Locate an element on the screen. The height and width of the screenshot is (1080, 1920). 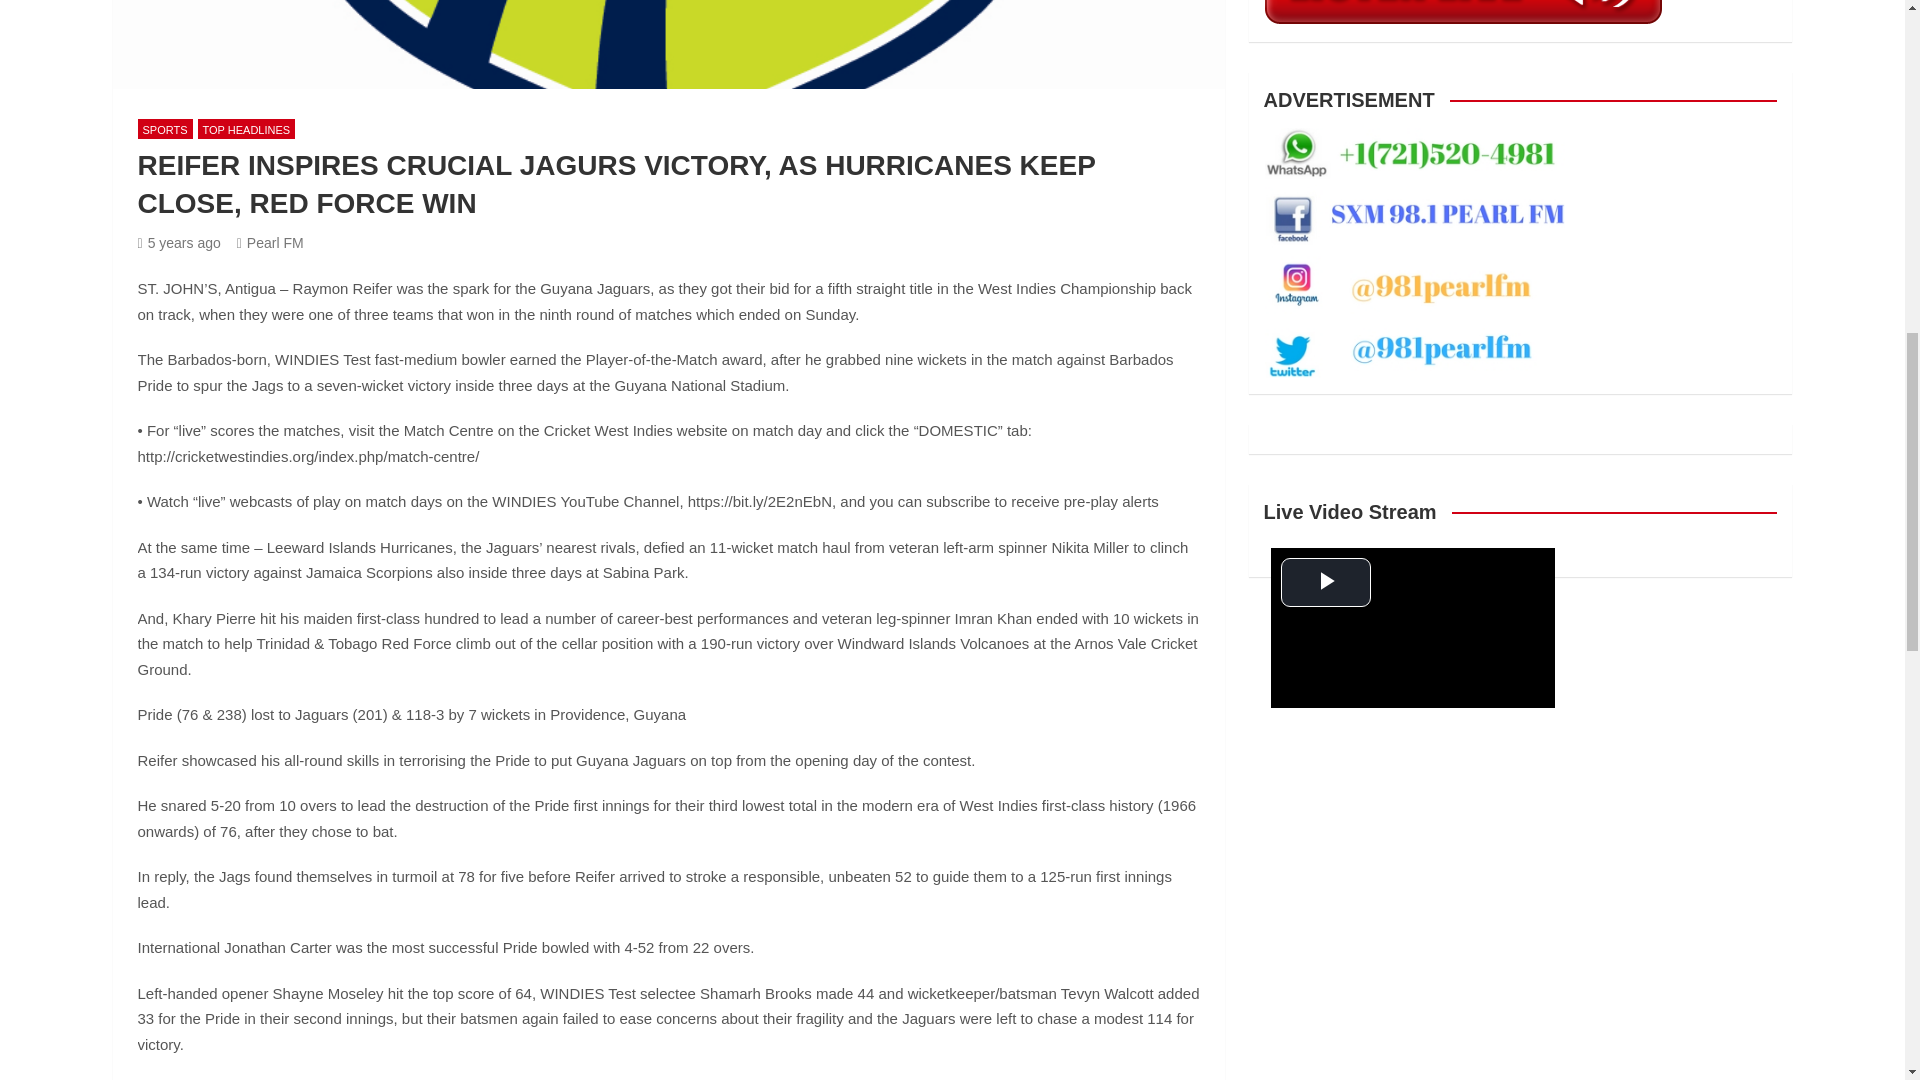
SPORTS is located at coordinates (166, 129).